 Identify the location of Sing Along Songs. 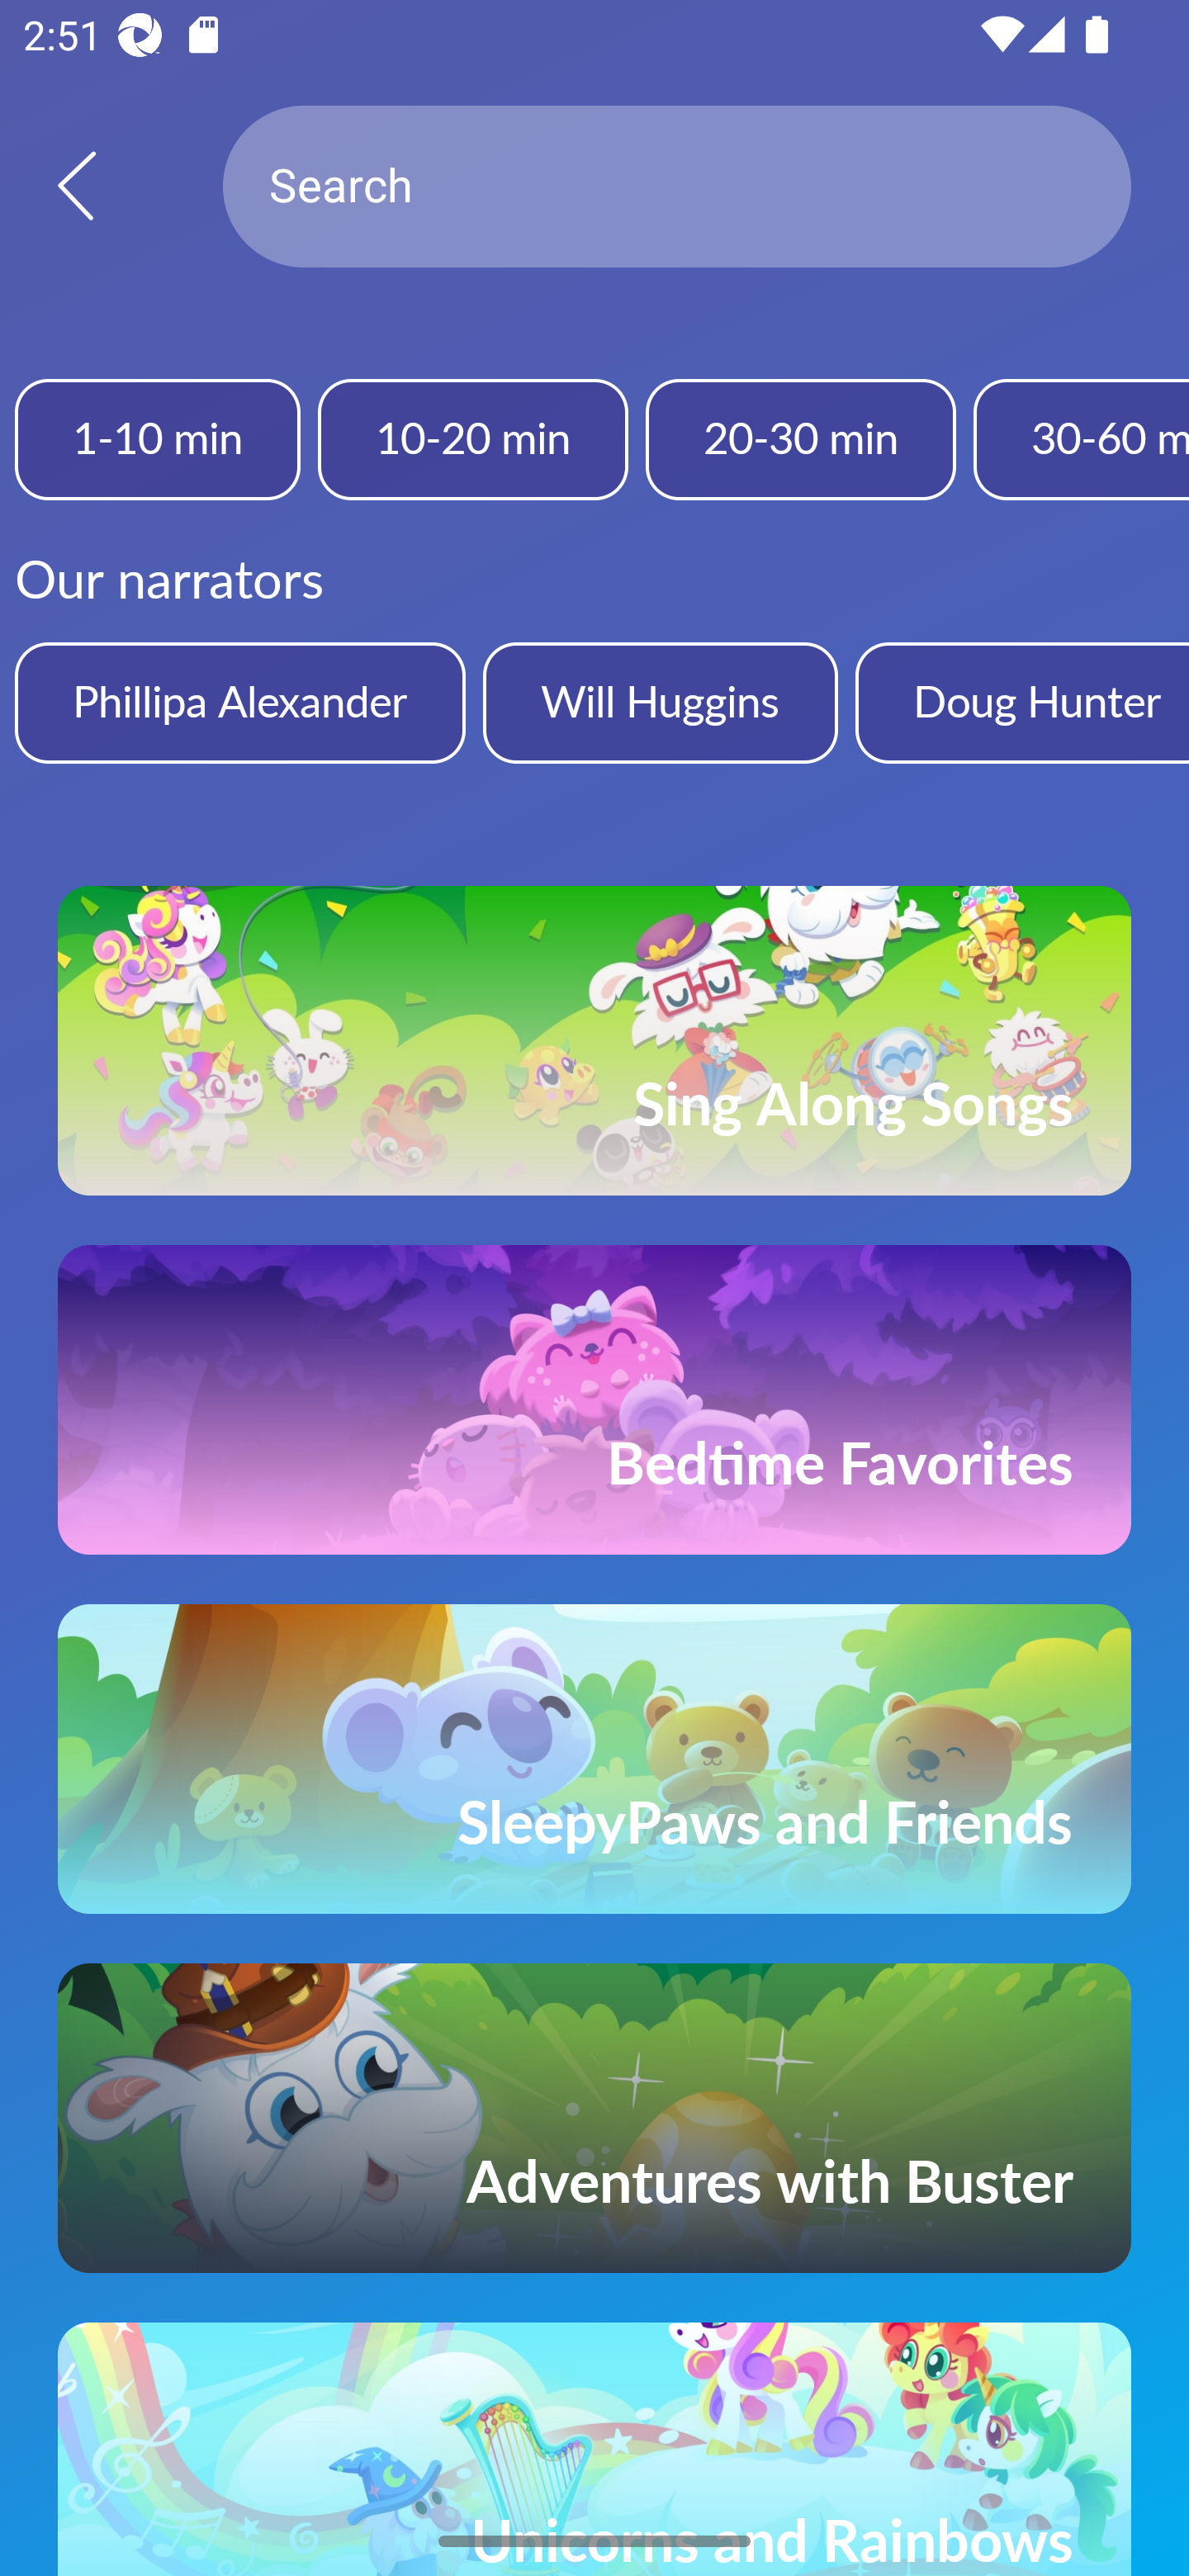
(594, 1040).